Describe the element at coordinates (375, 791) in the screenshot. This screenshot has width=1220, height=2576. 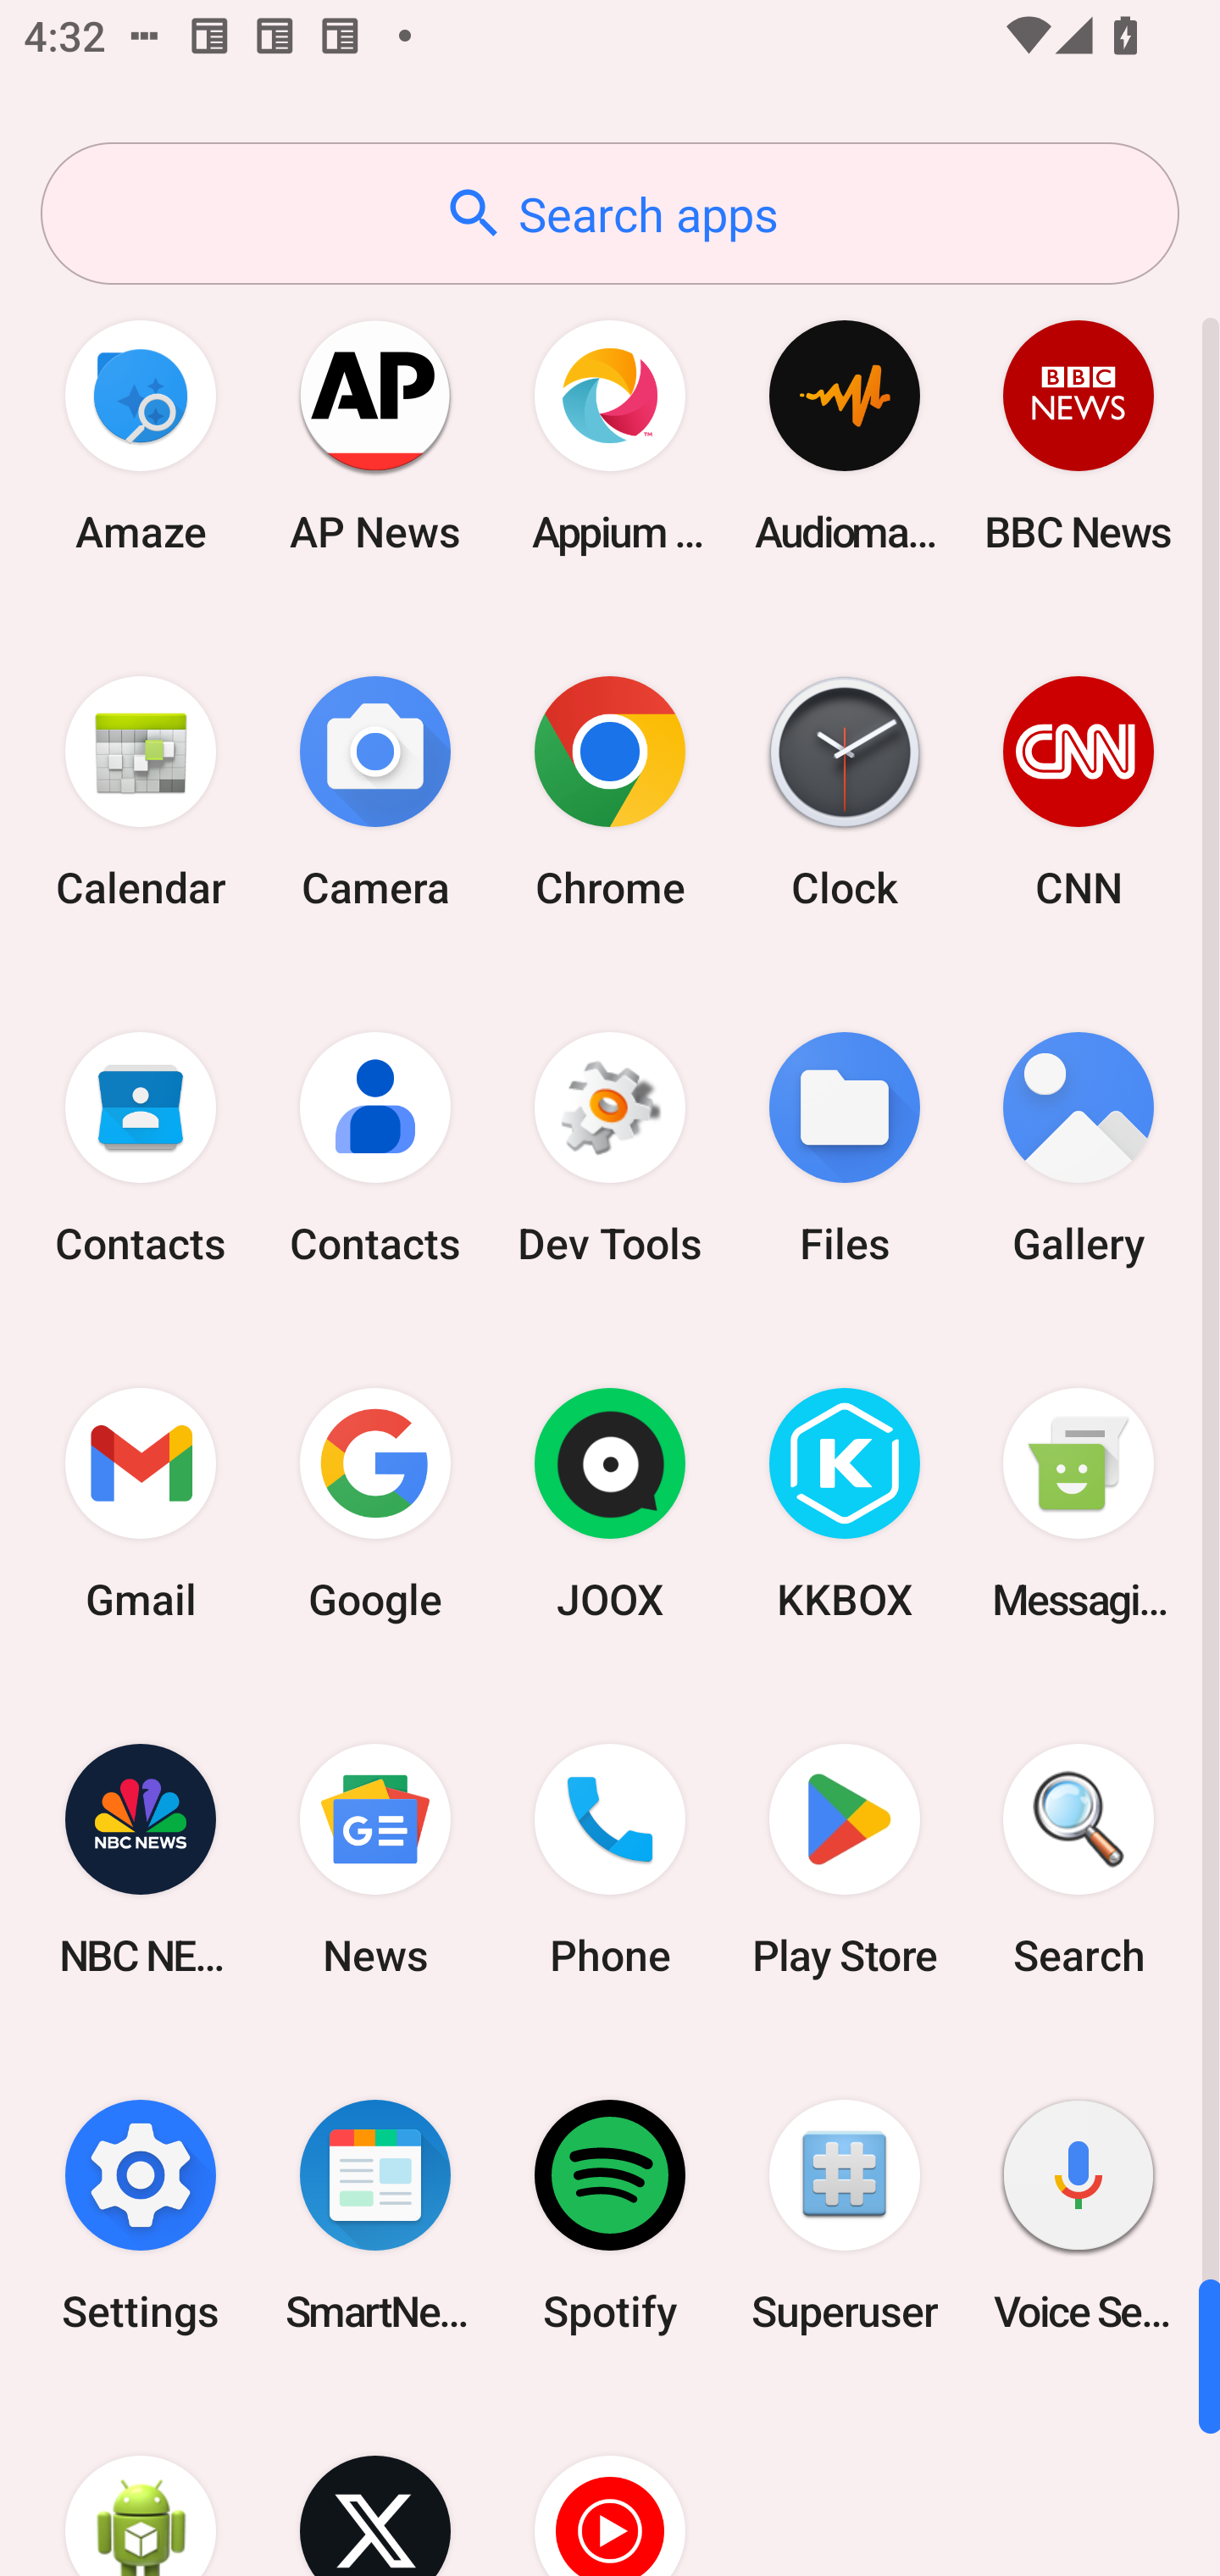
I see `Camera` at that location.